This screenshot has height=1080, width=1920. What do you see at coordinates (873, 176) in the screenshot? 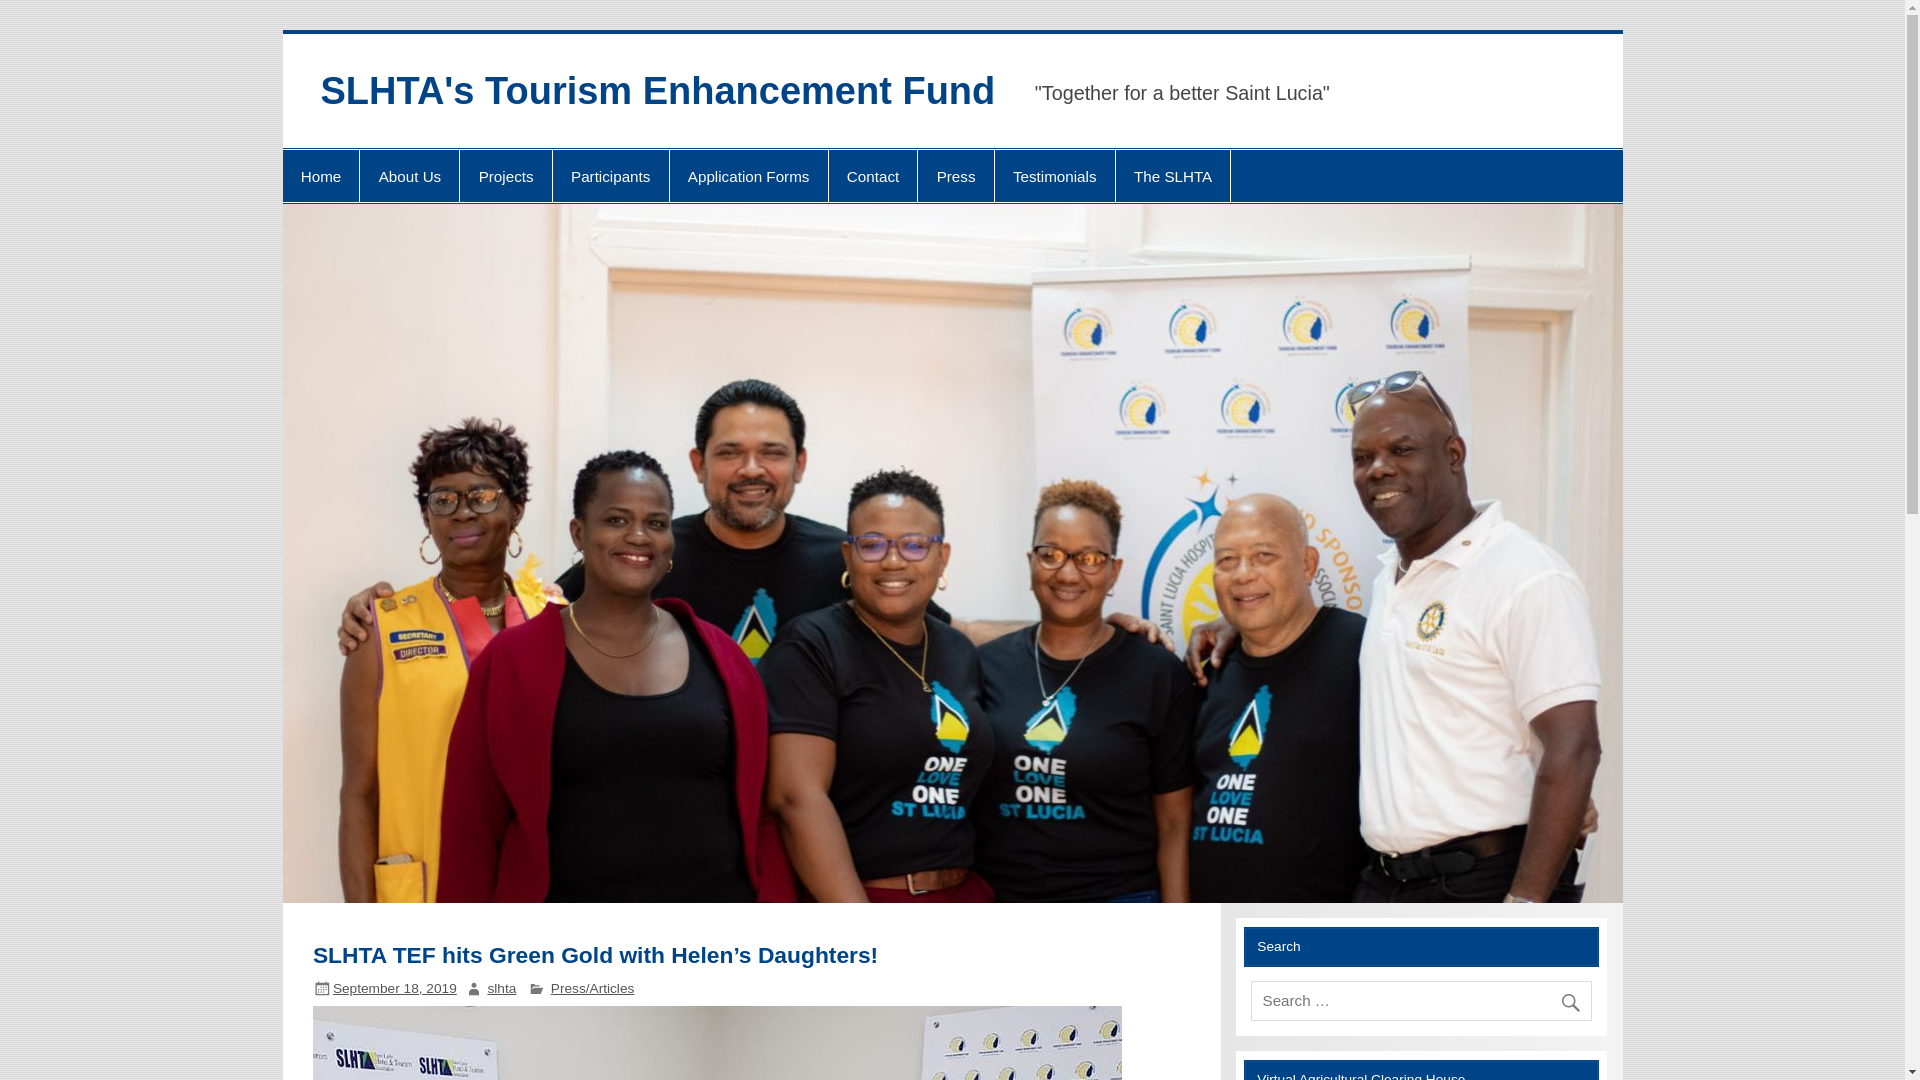
I see `Contact` at bounding box center [873, 176].